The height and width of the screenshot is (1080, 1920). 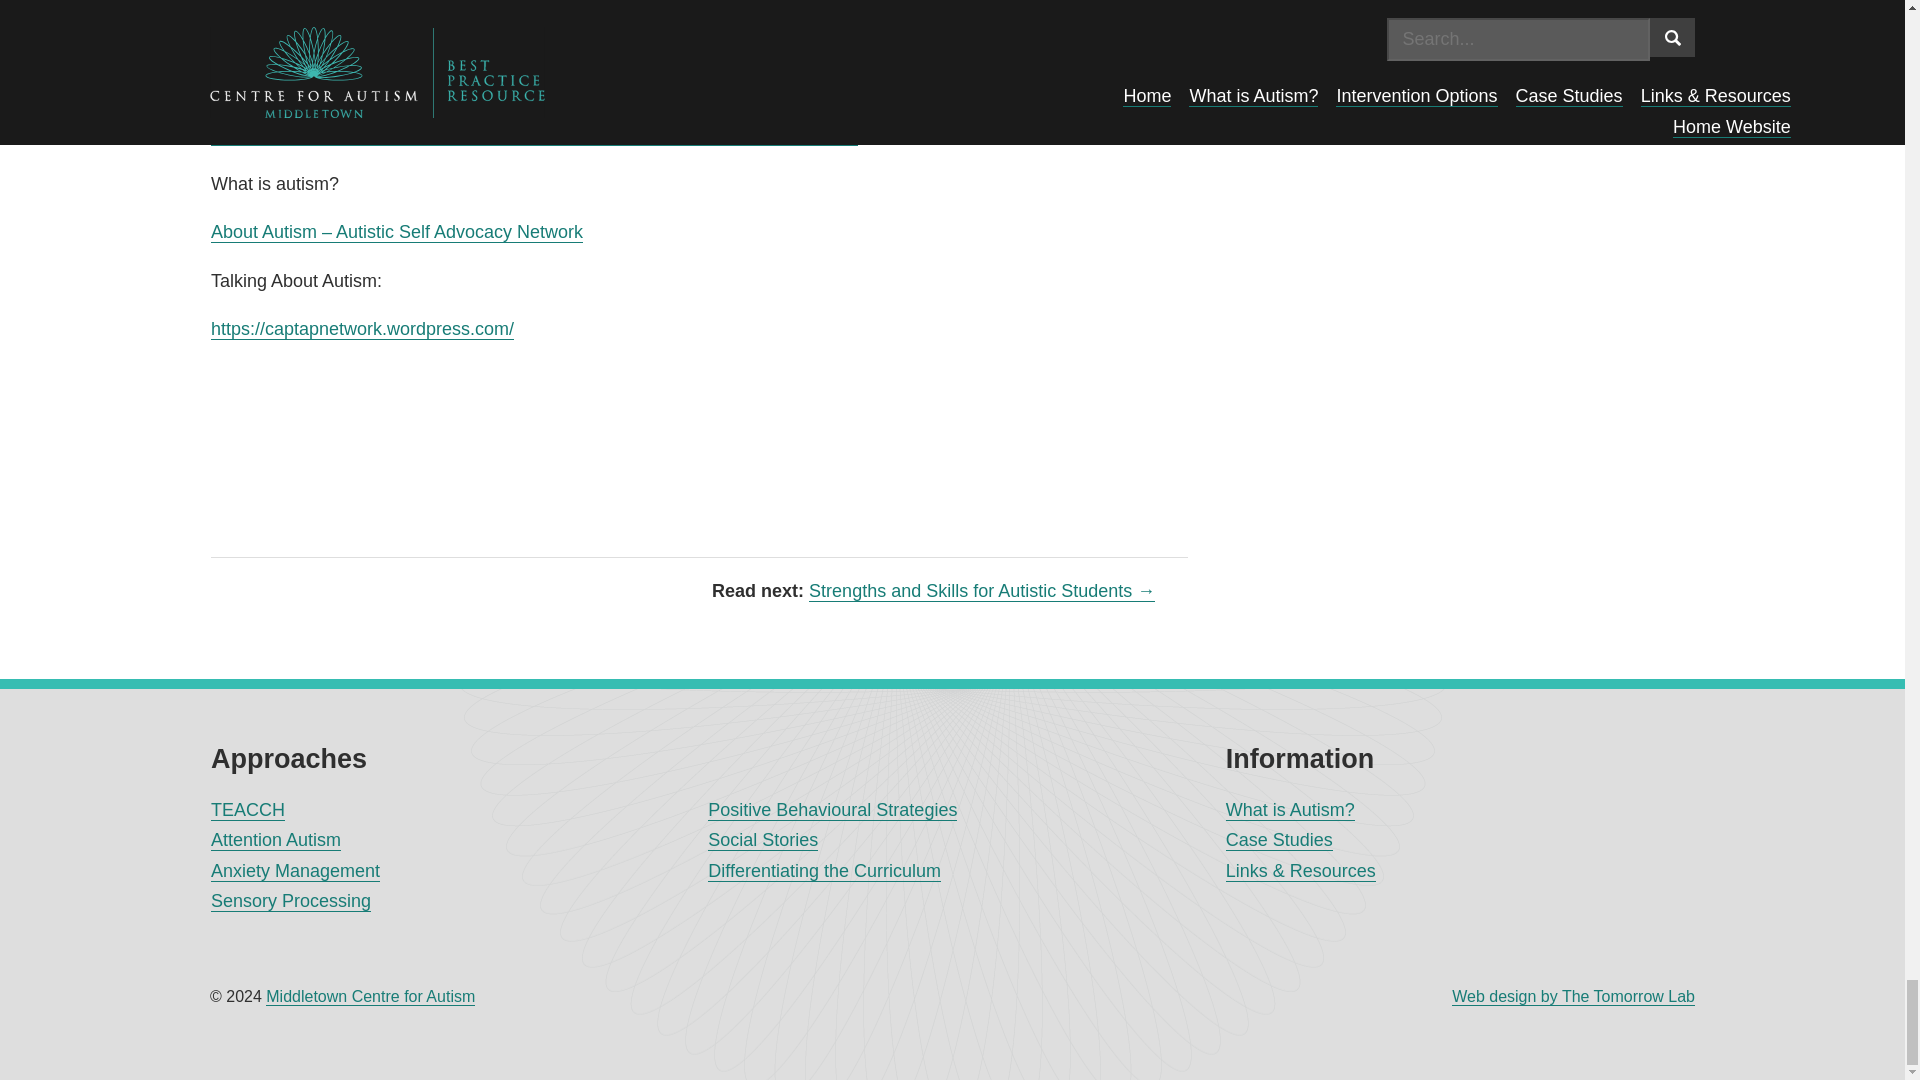 What do you see at coordinates (248, 810) in the screenshot?
I see `TEACCH` at bounding box center [248, 810].